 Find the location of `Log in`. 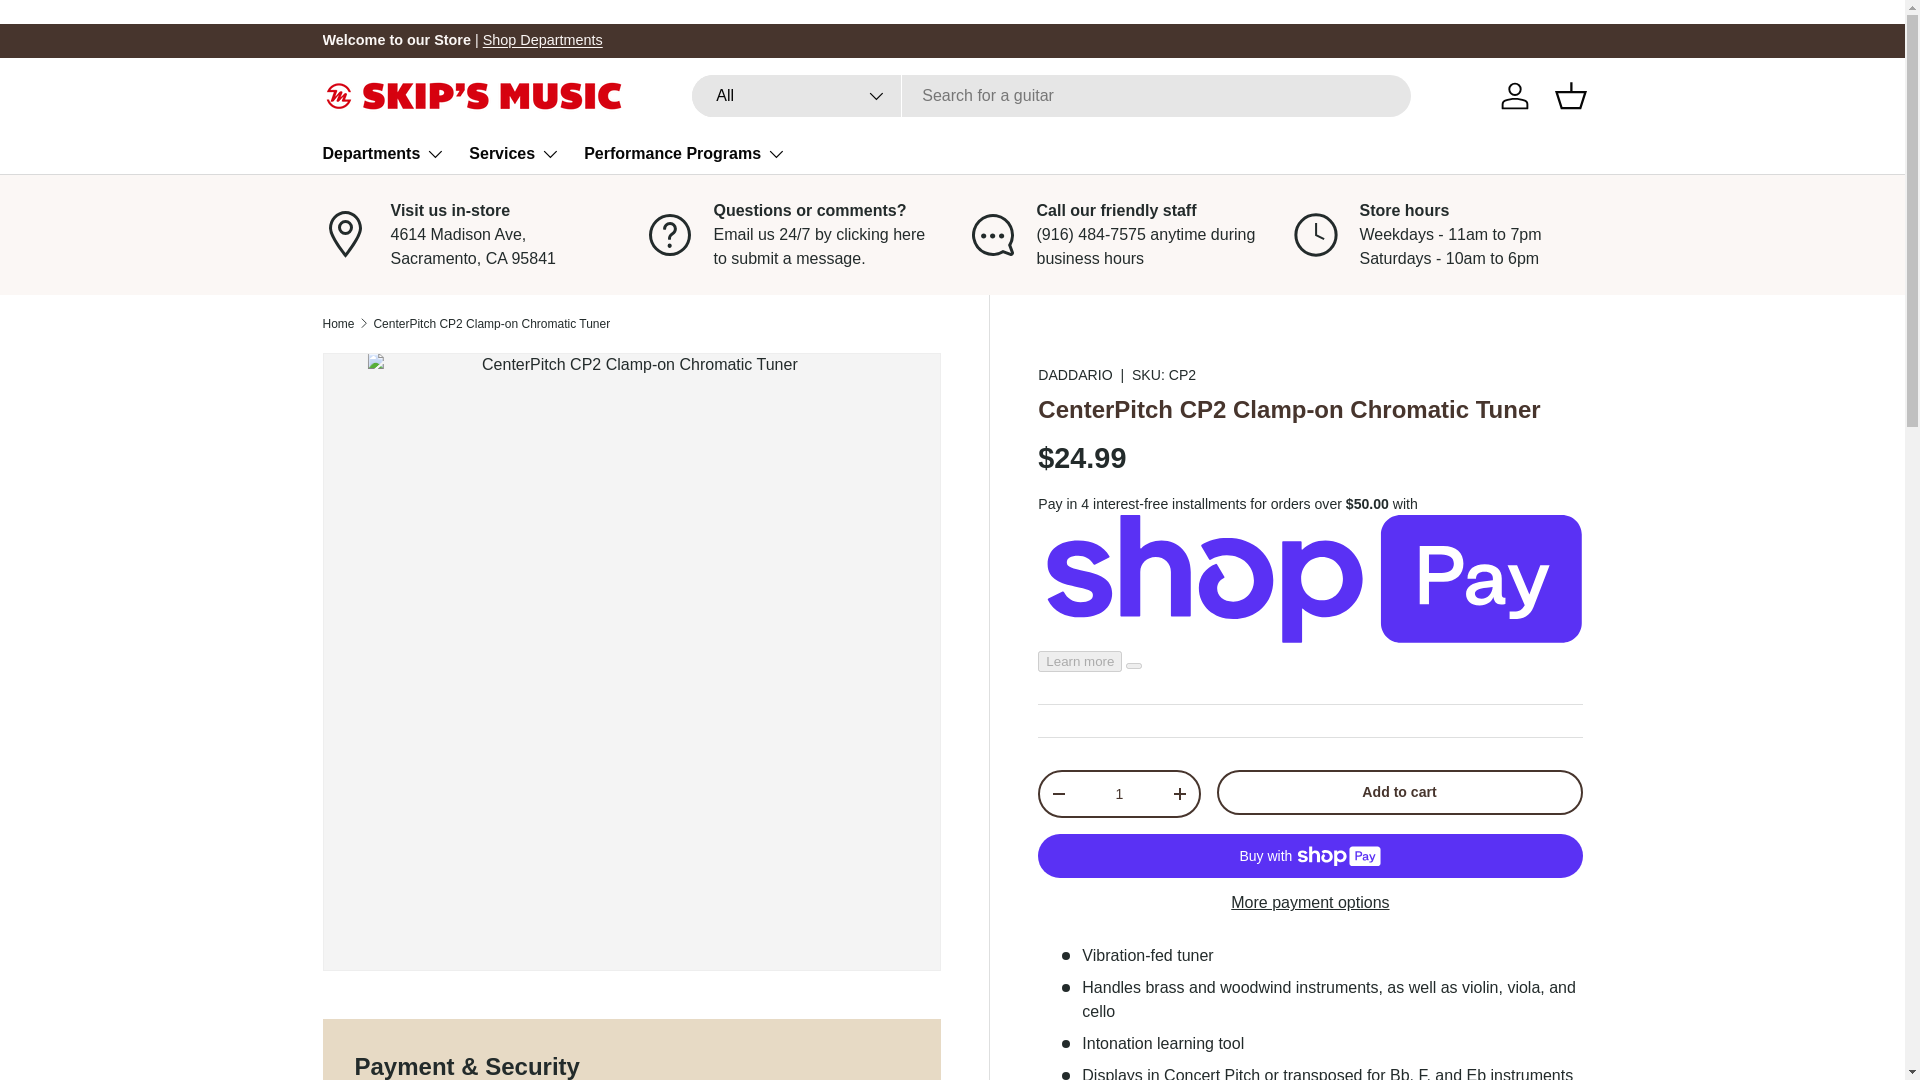

Log in is located at coordinates (1514, 96).